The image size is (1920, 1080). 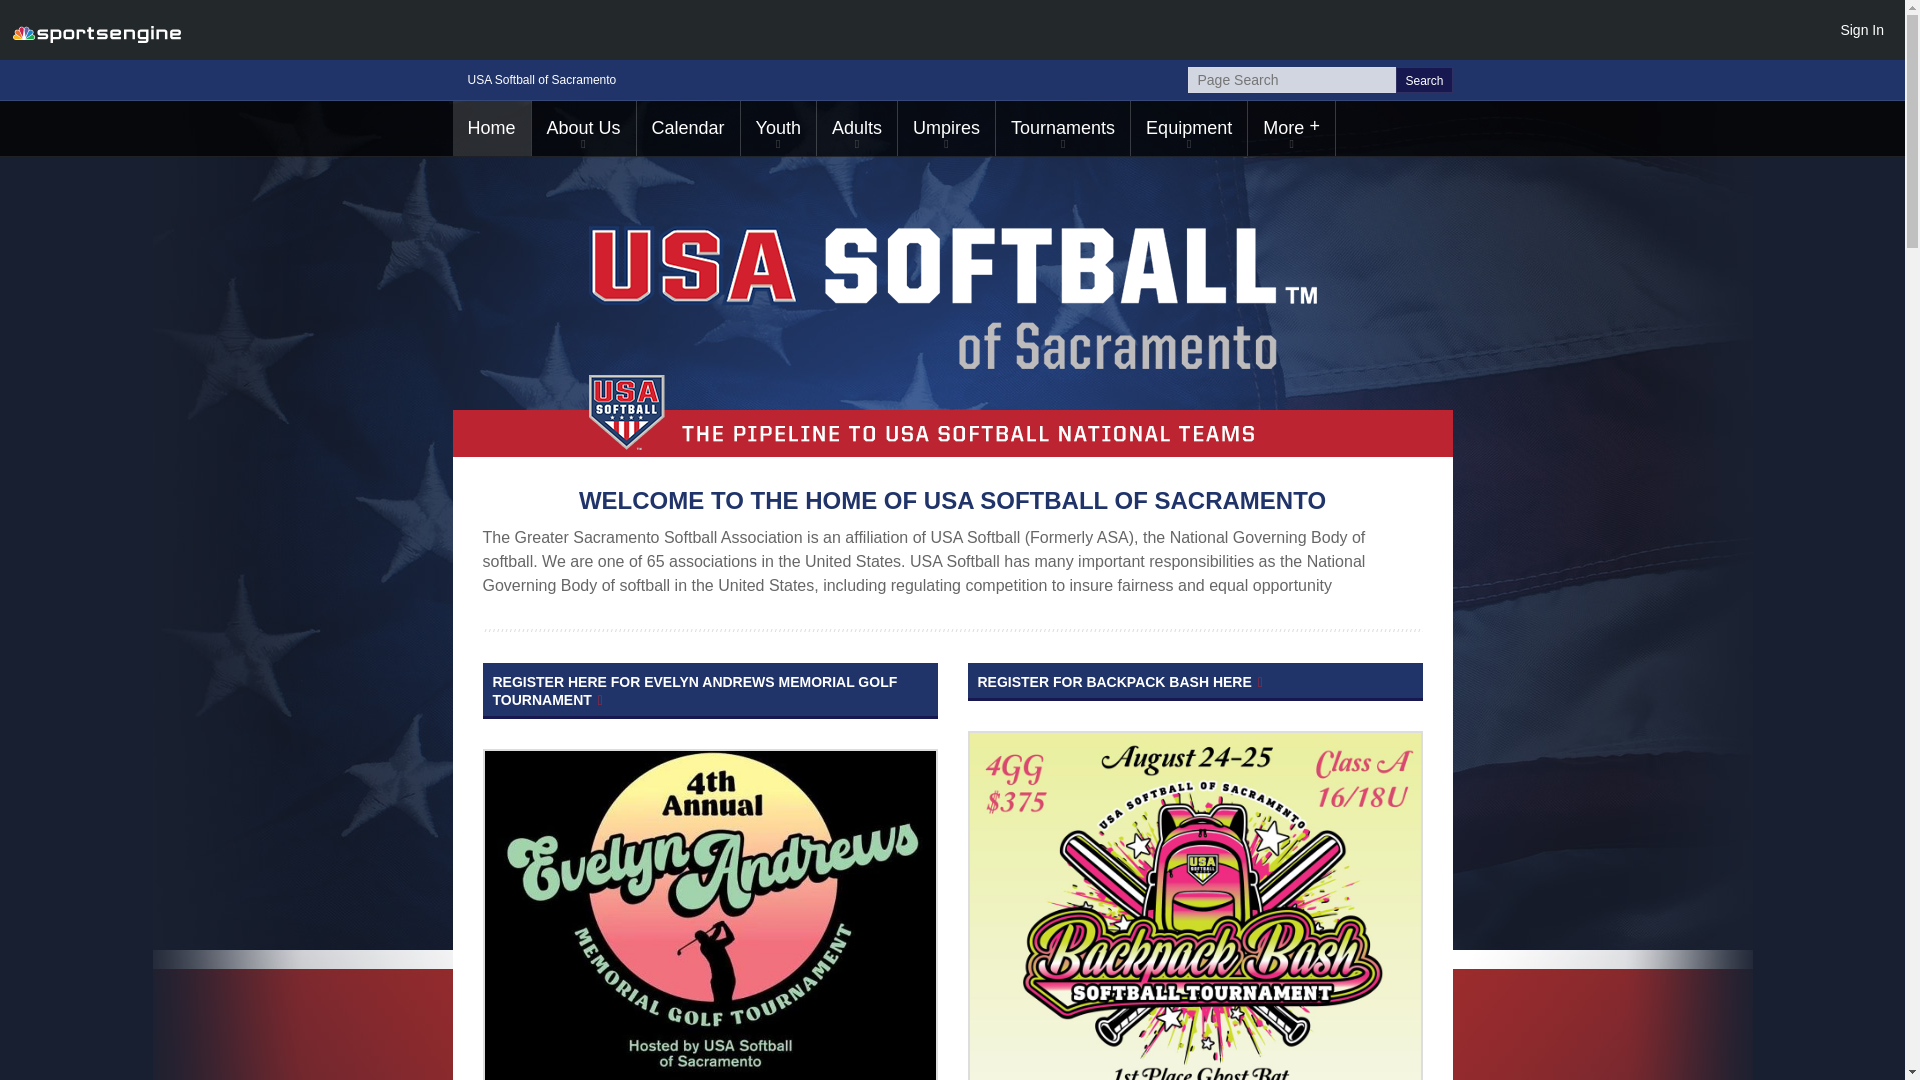 What do you see at coordinates (688, 128) in the screenshot?
I see `click to go to 'Calendar'` at bounding box center [688, 128].